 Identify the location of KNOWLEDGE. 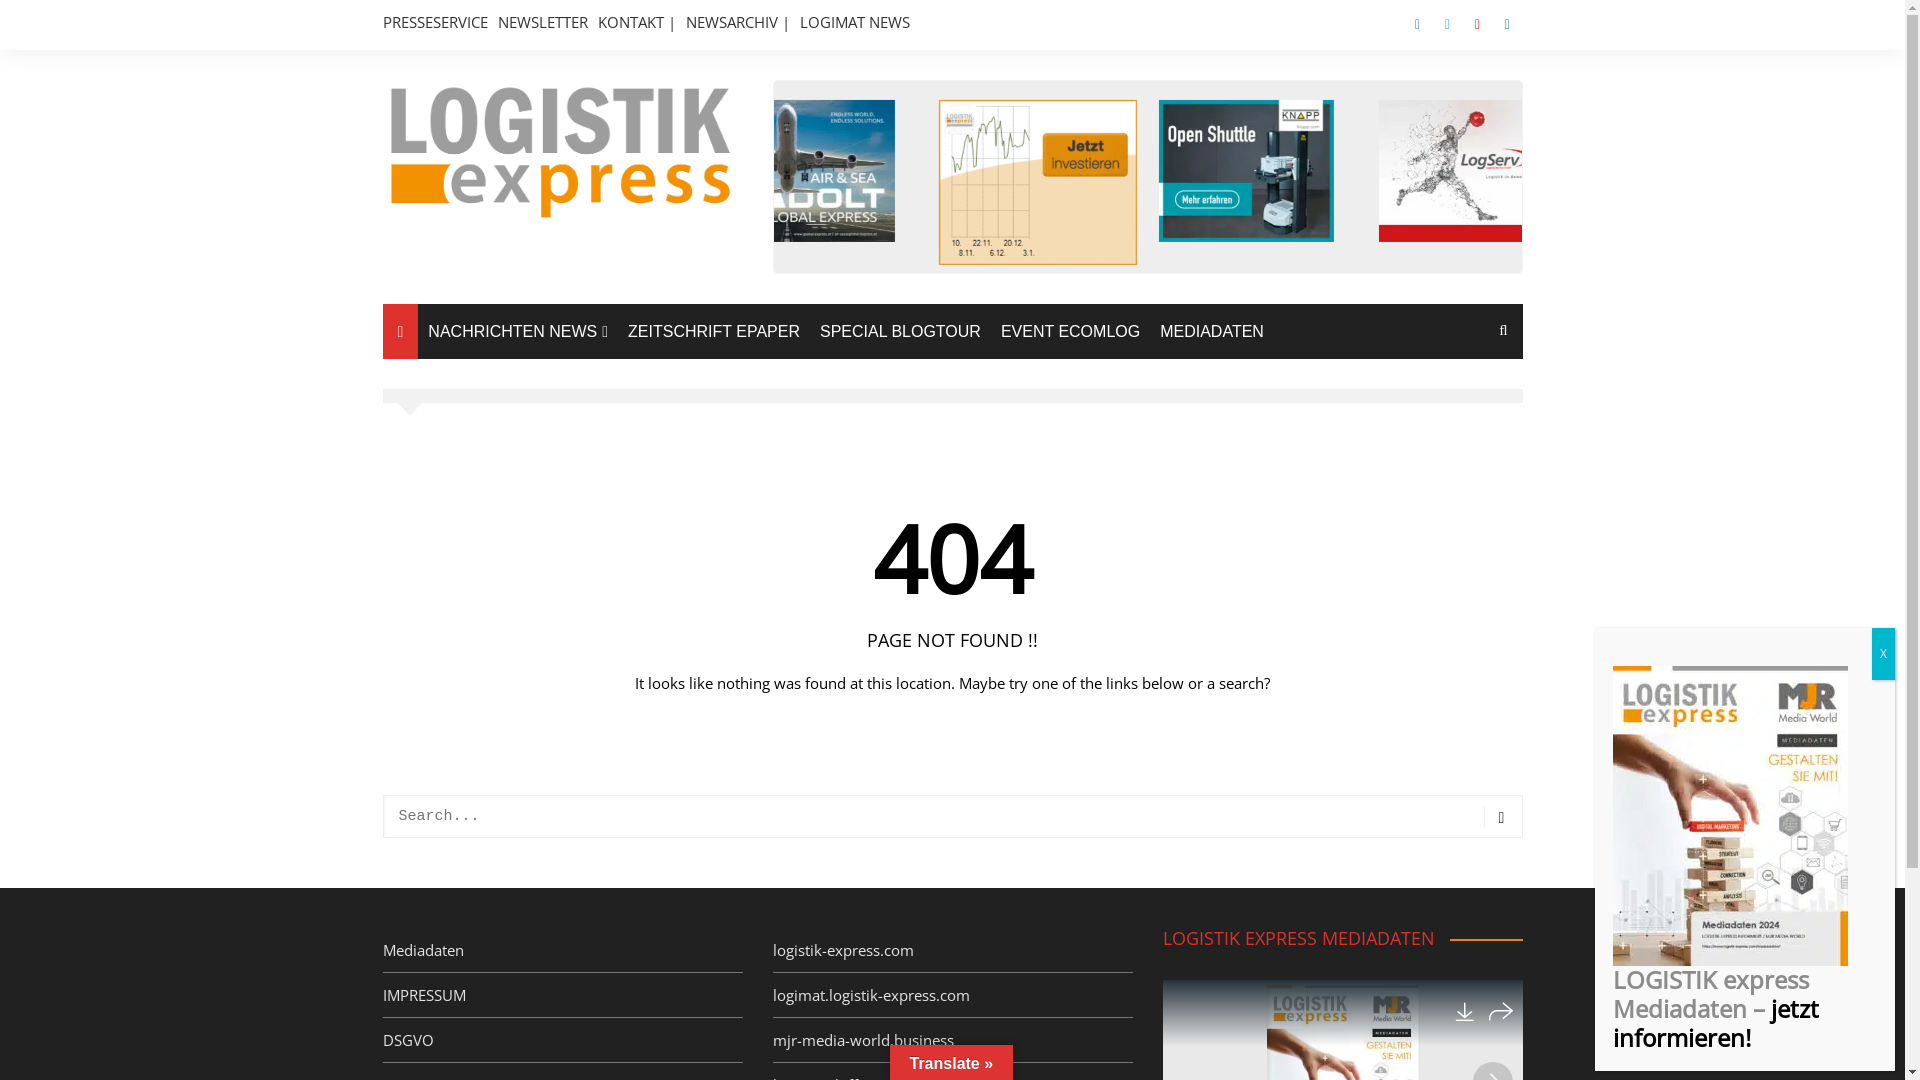
(528, 422).